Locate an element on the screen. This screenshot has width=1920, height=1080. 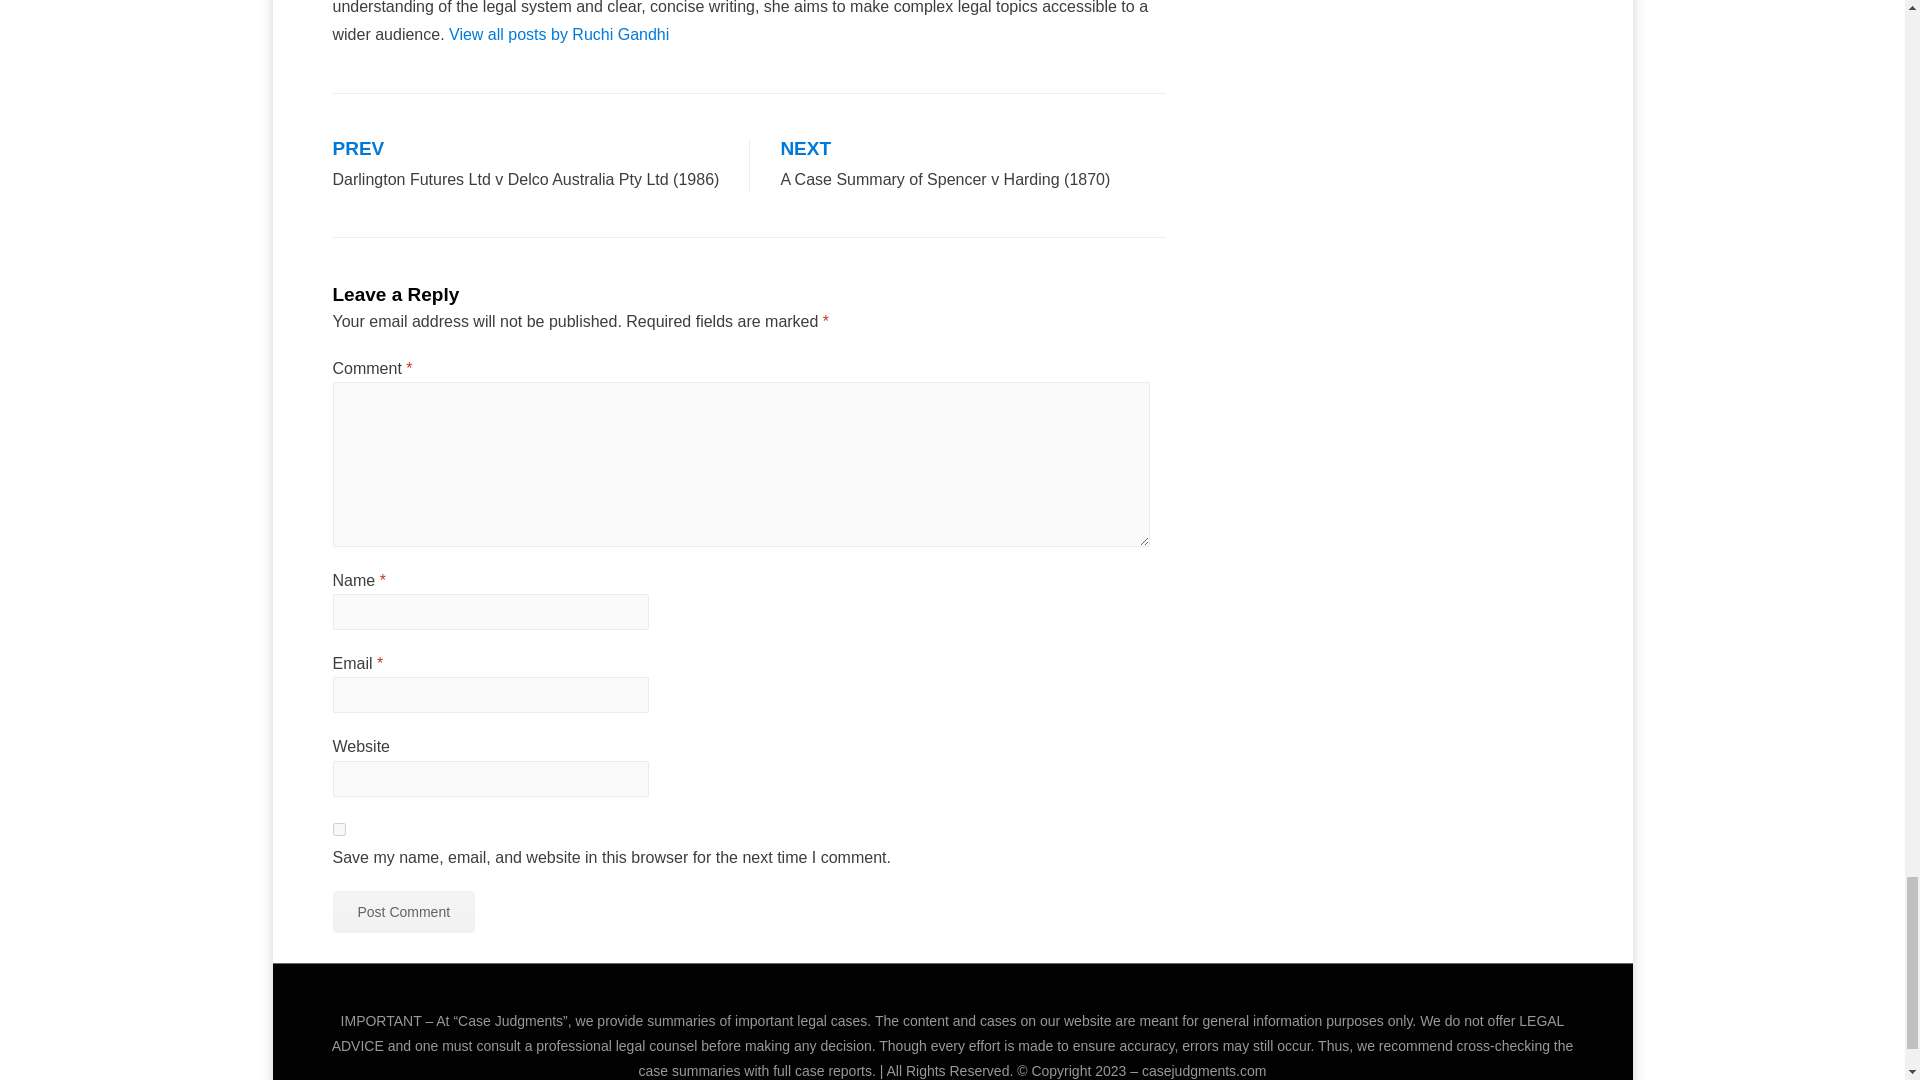
Post Comment is located at coordinates (403, 912).